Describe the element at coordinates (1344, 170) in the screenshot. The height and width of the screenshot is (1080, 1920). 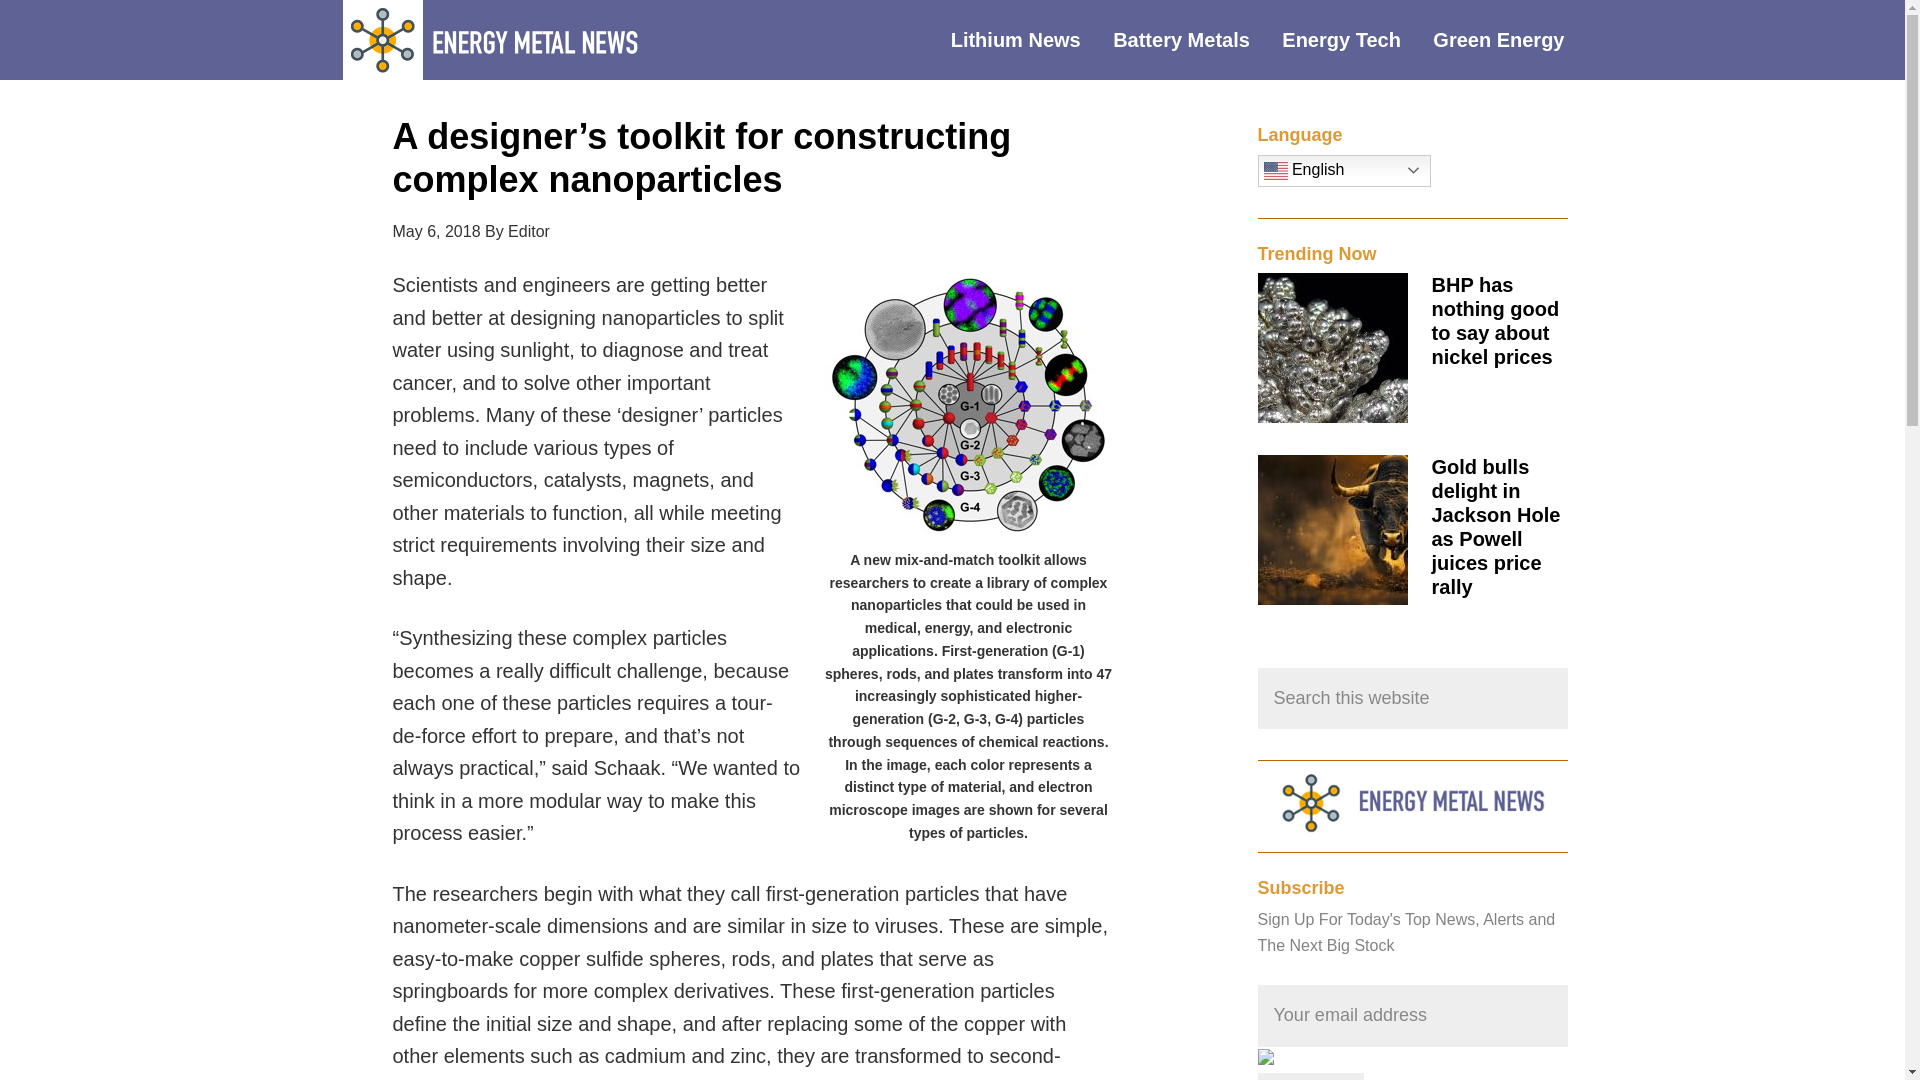
I see `English` at that location.